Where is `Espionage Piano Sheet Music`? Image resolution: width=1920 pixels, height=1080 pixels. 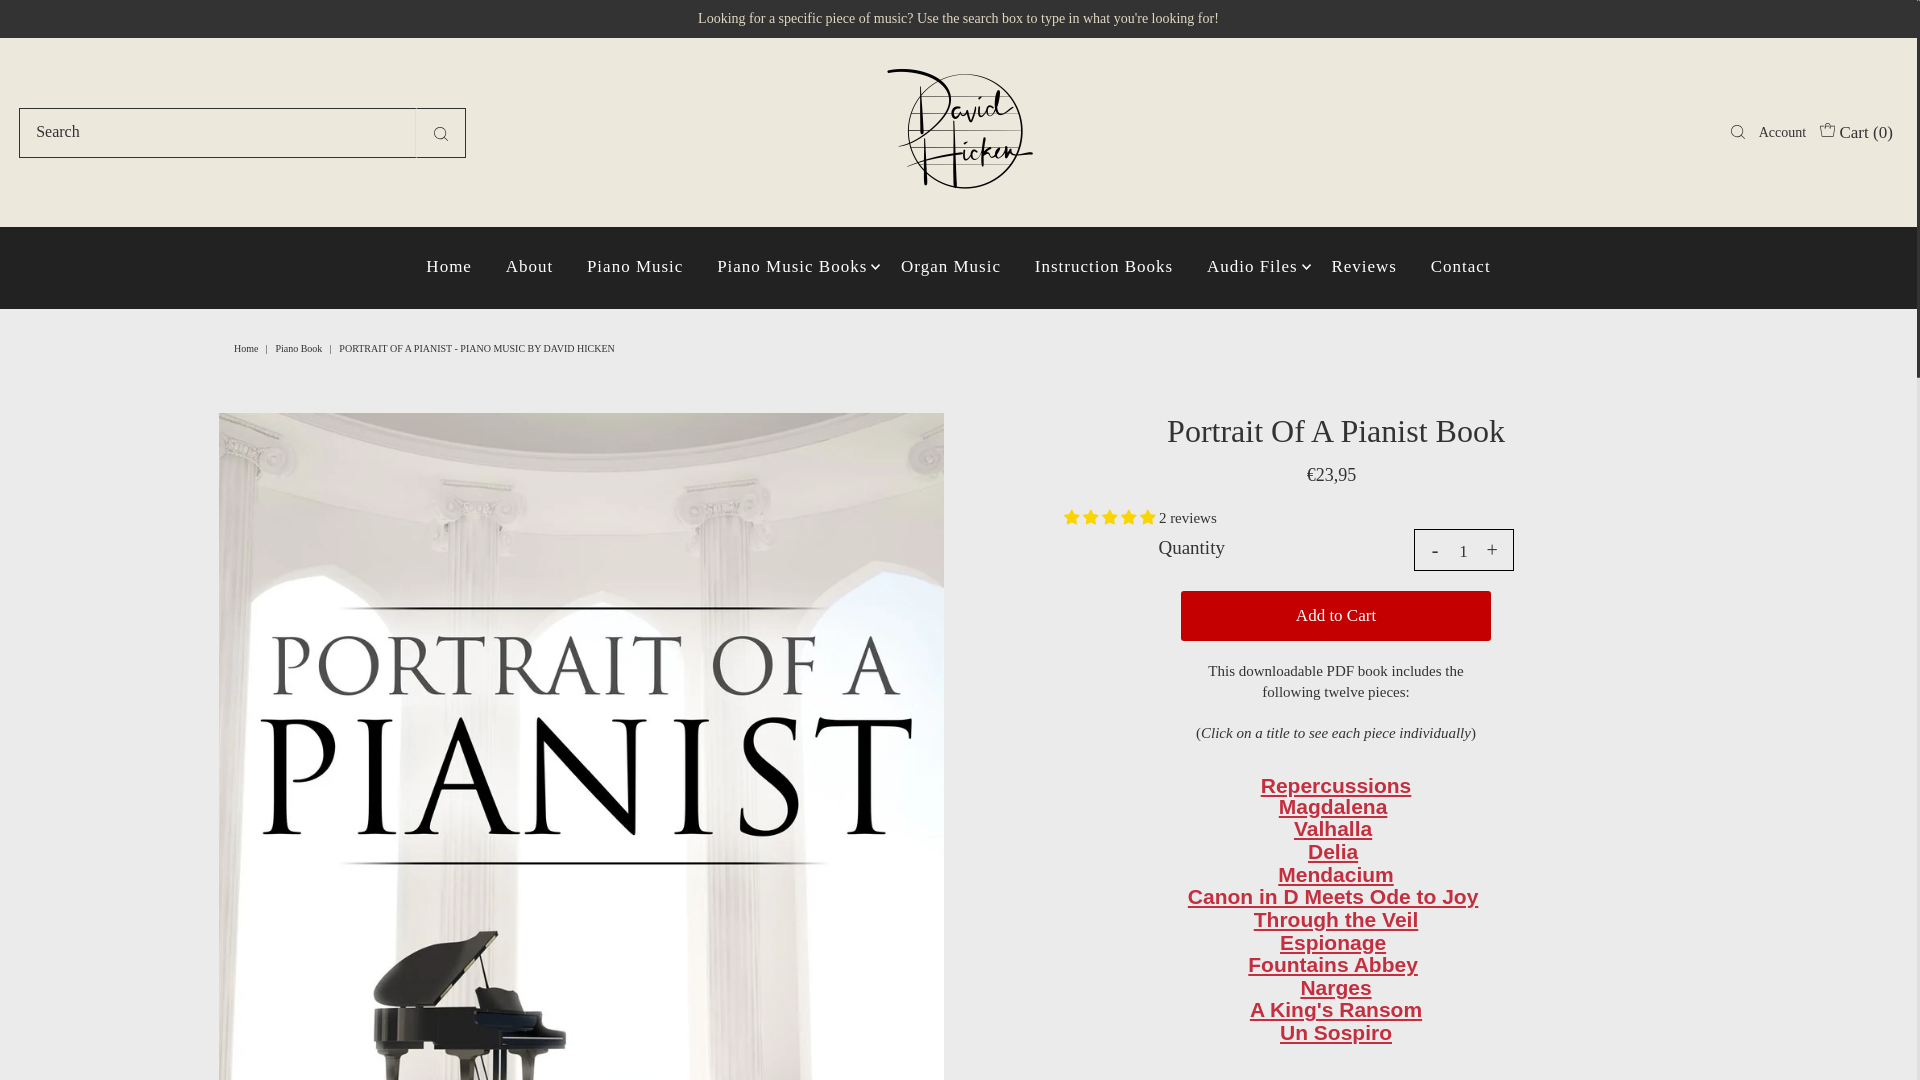 Espionage Piano Sheet Music is located at coordinates (1333, 942).